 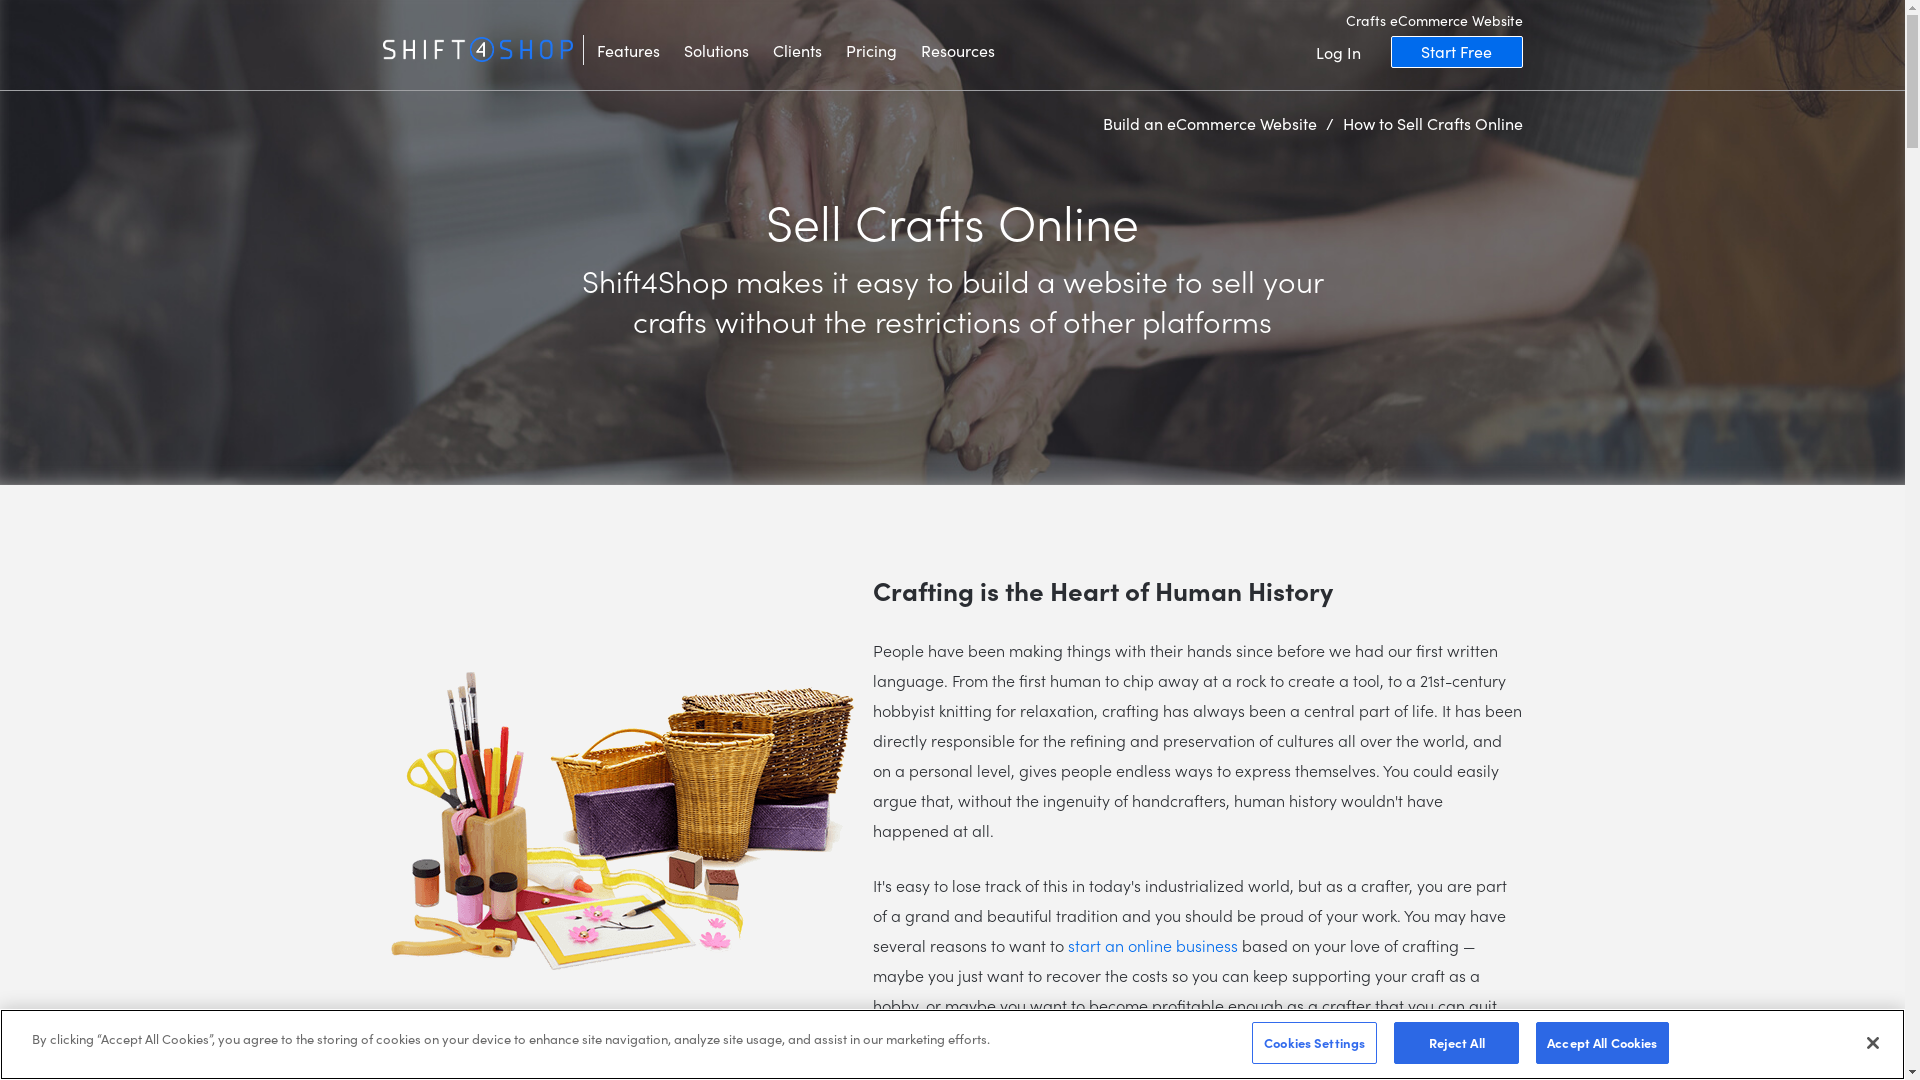 What do you see at coordinates (1211, 123) in the screenshot?
I see `Build an eCommerce Website` at bounding box center [1211, 123].